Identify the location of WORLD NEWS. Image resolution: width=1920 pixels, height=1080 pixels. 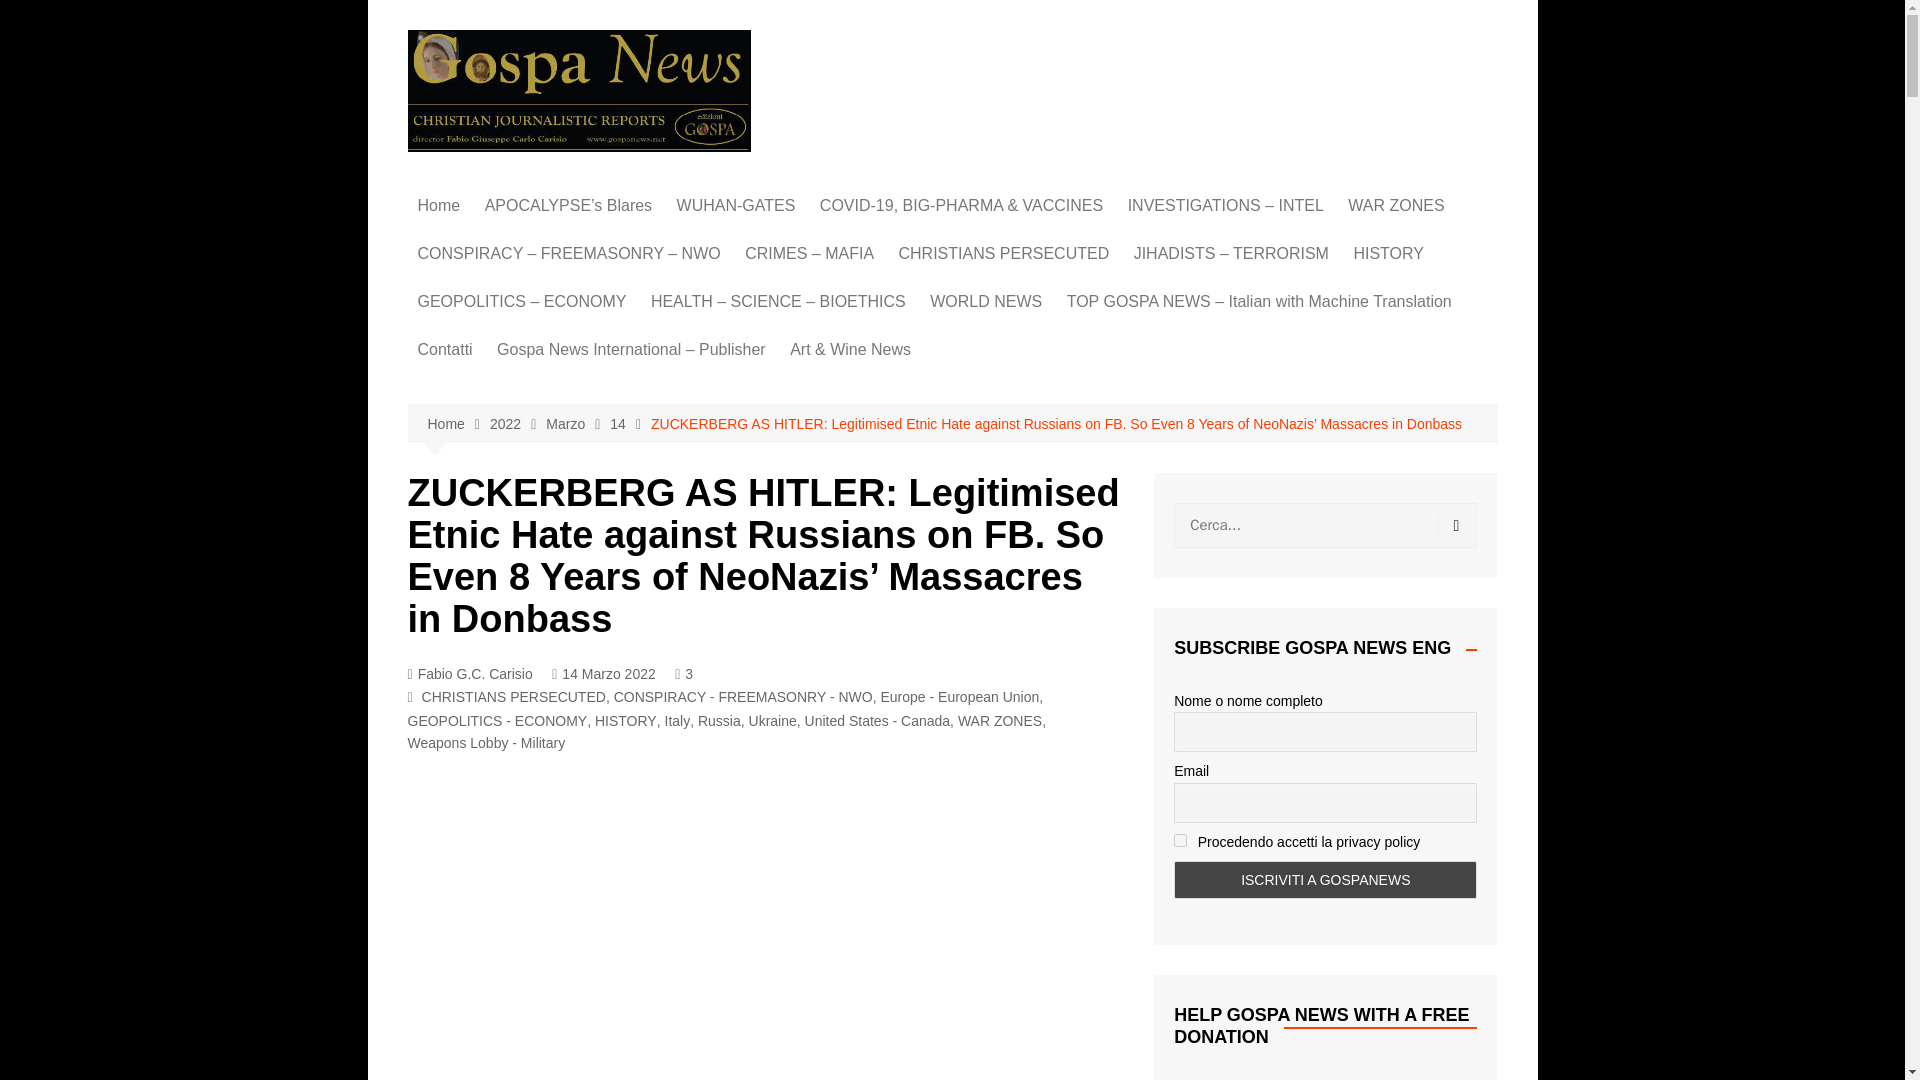
(986, 302).